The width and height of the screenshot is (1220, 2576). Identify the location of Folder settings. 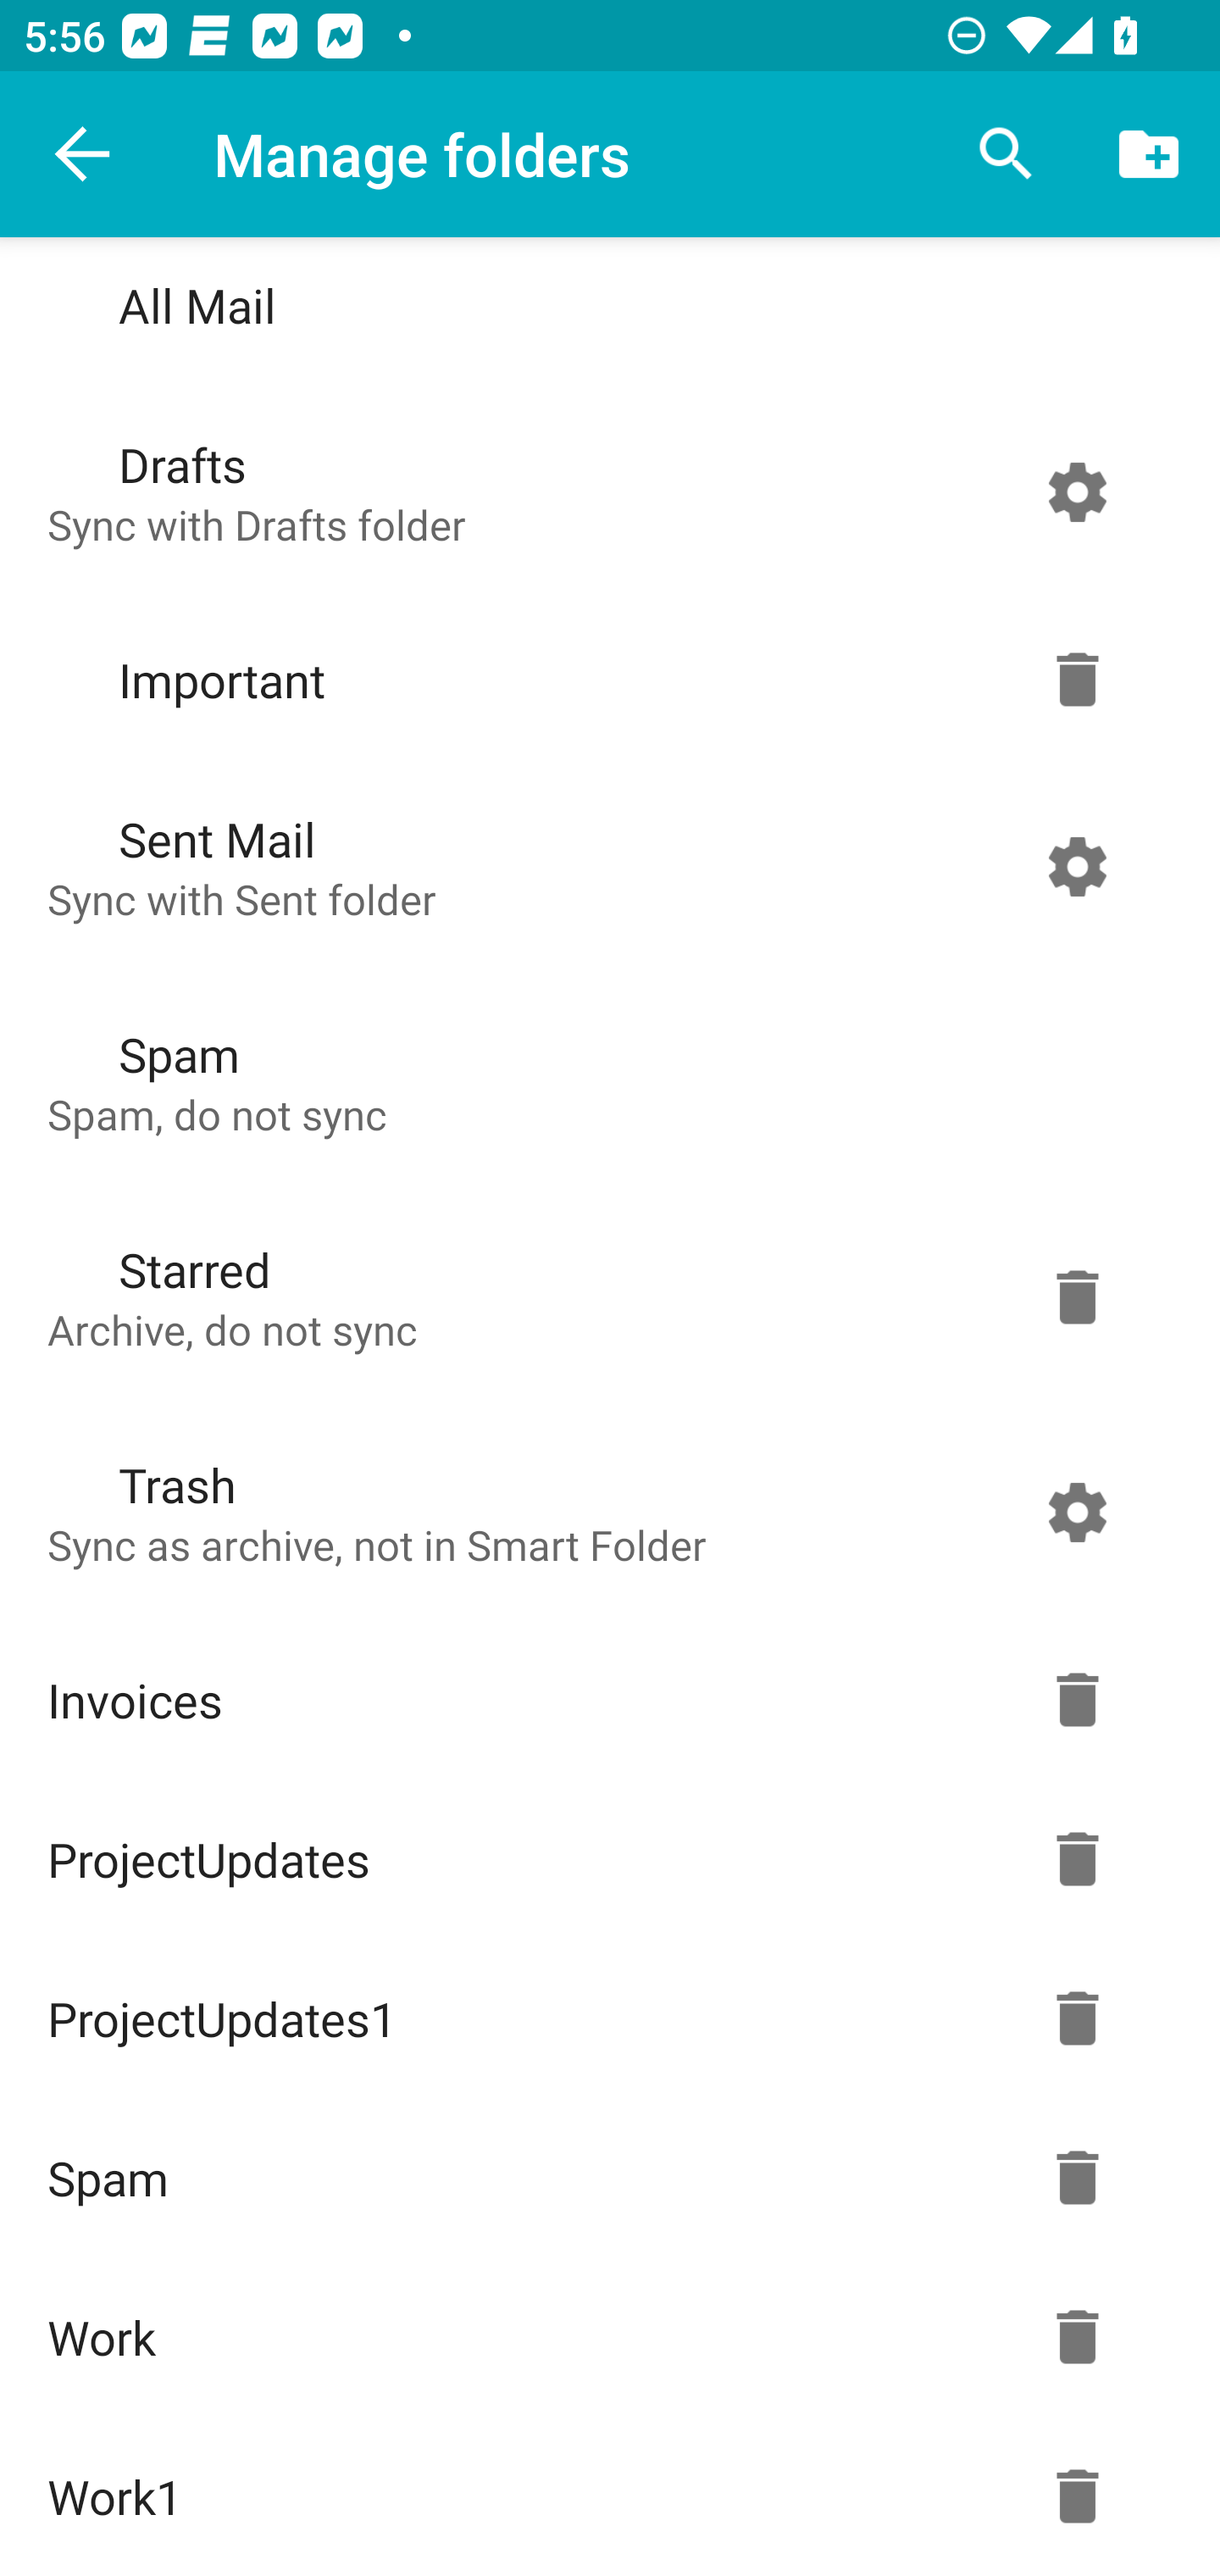
(1077, 1512).